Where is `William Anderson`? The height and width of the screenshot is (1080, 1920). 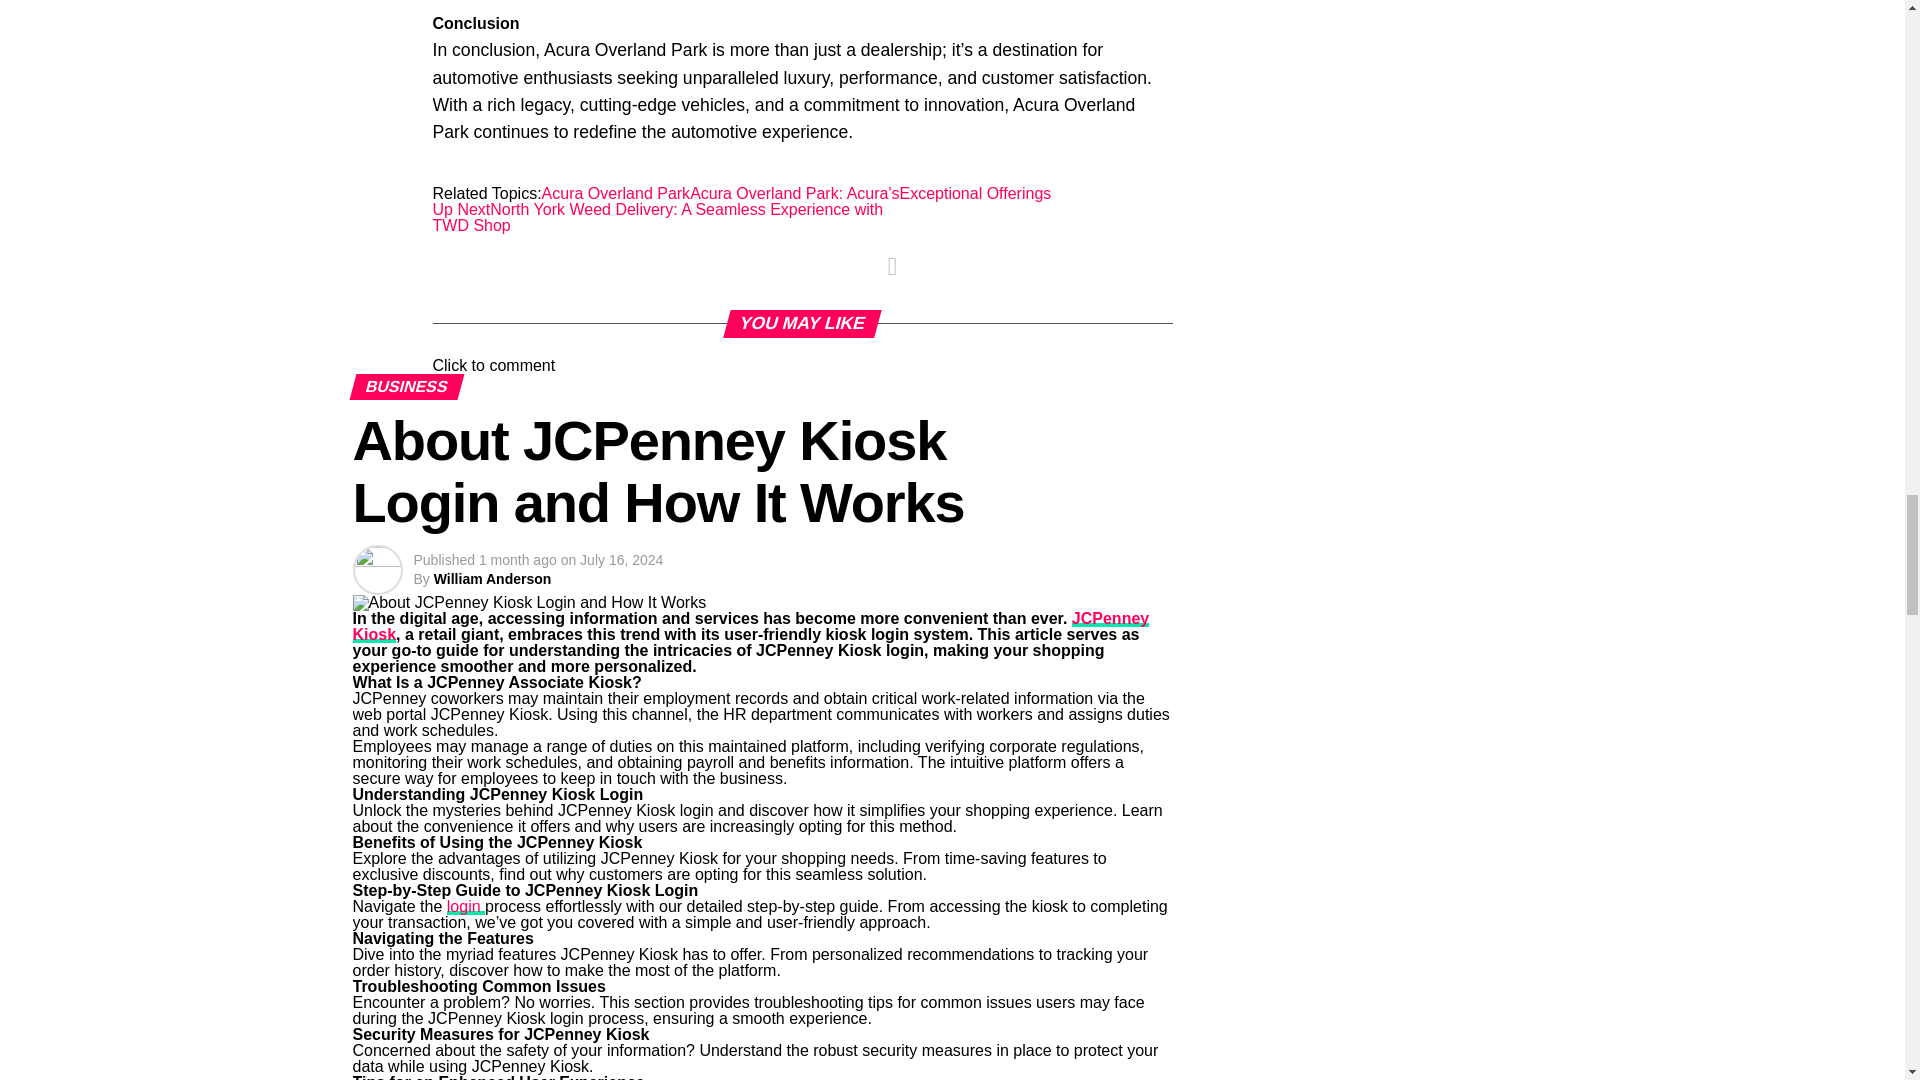 William Anderson is located at coordinates (492, 579).